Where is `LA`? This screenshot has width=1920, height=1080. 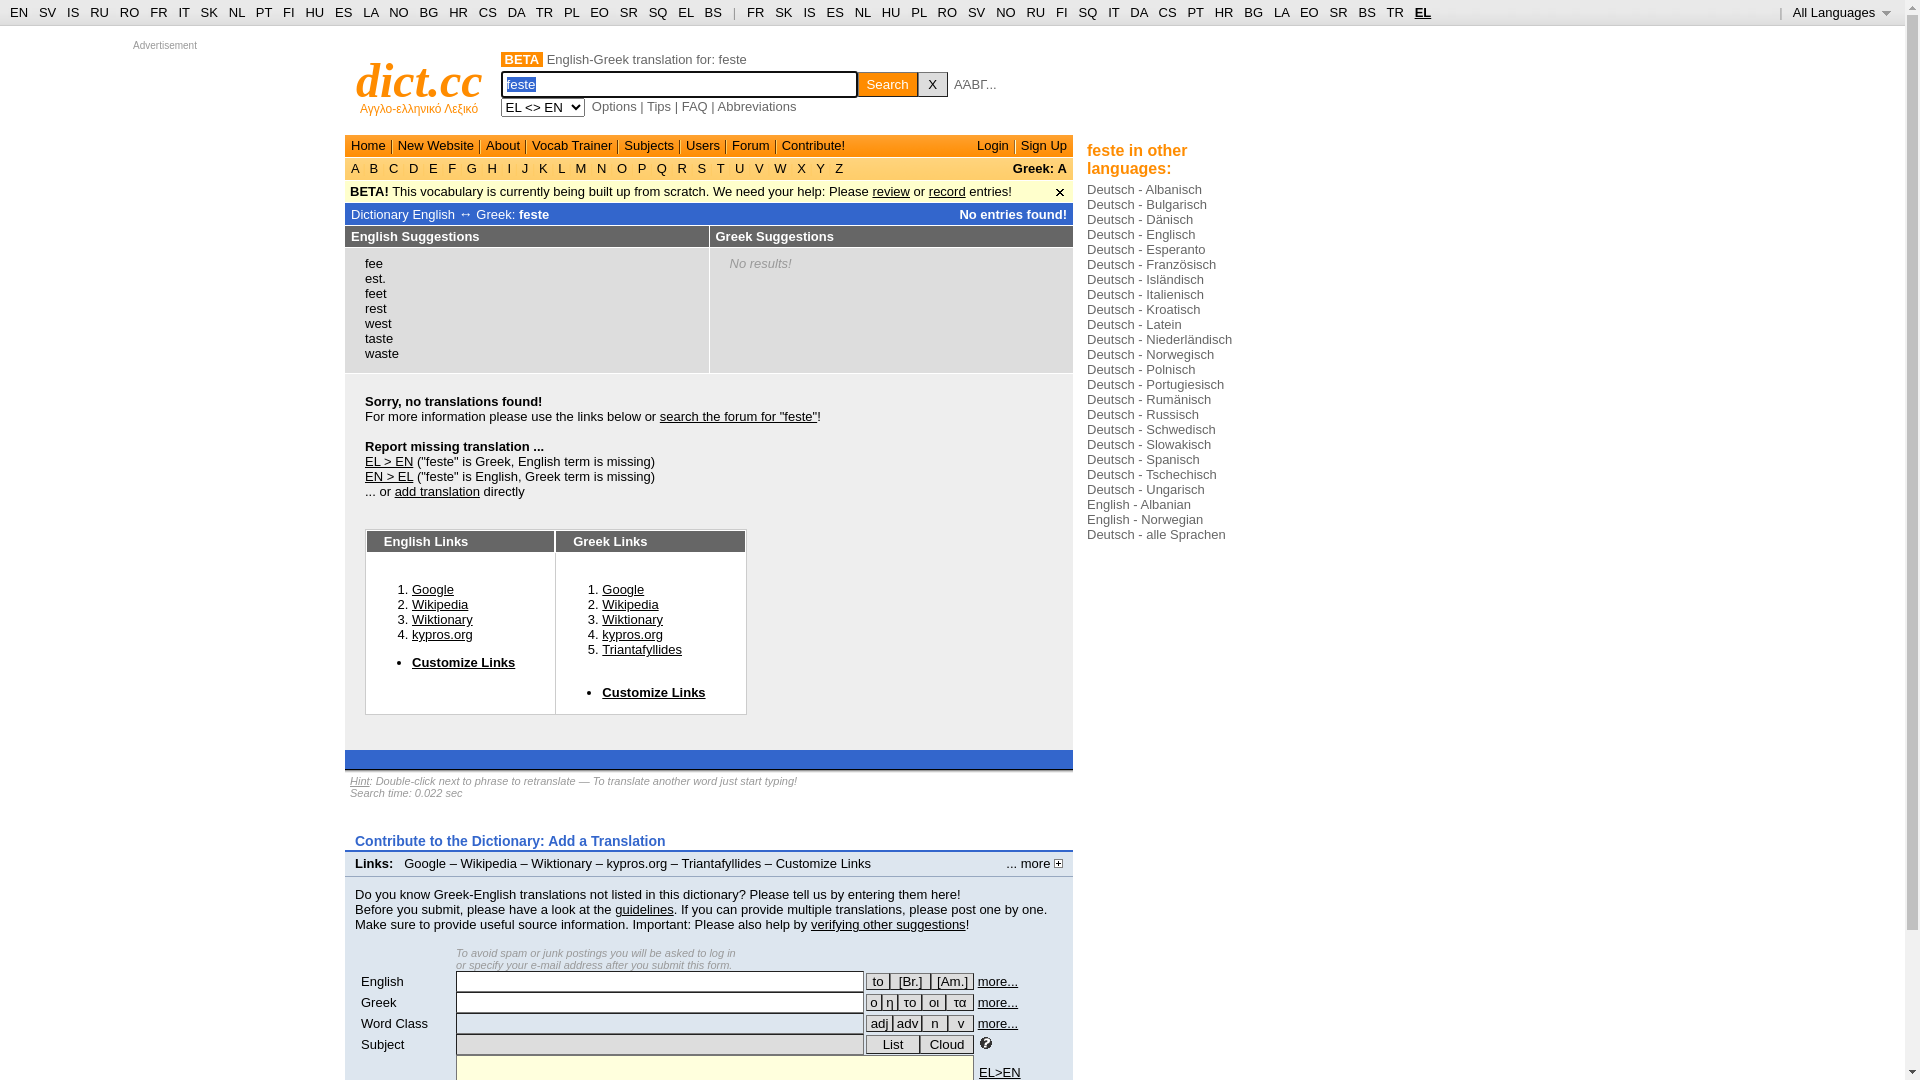 LA is located at coordinates (1282, 12).